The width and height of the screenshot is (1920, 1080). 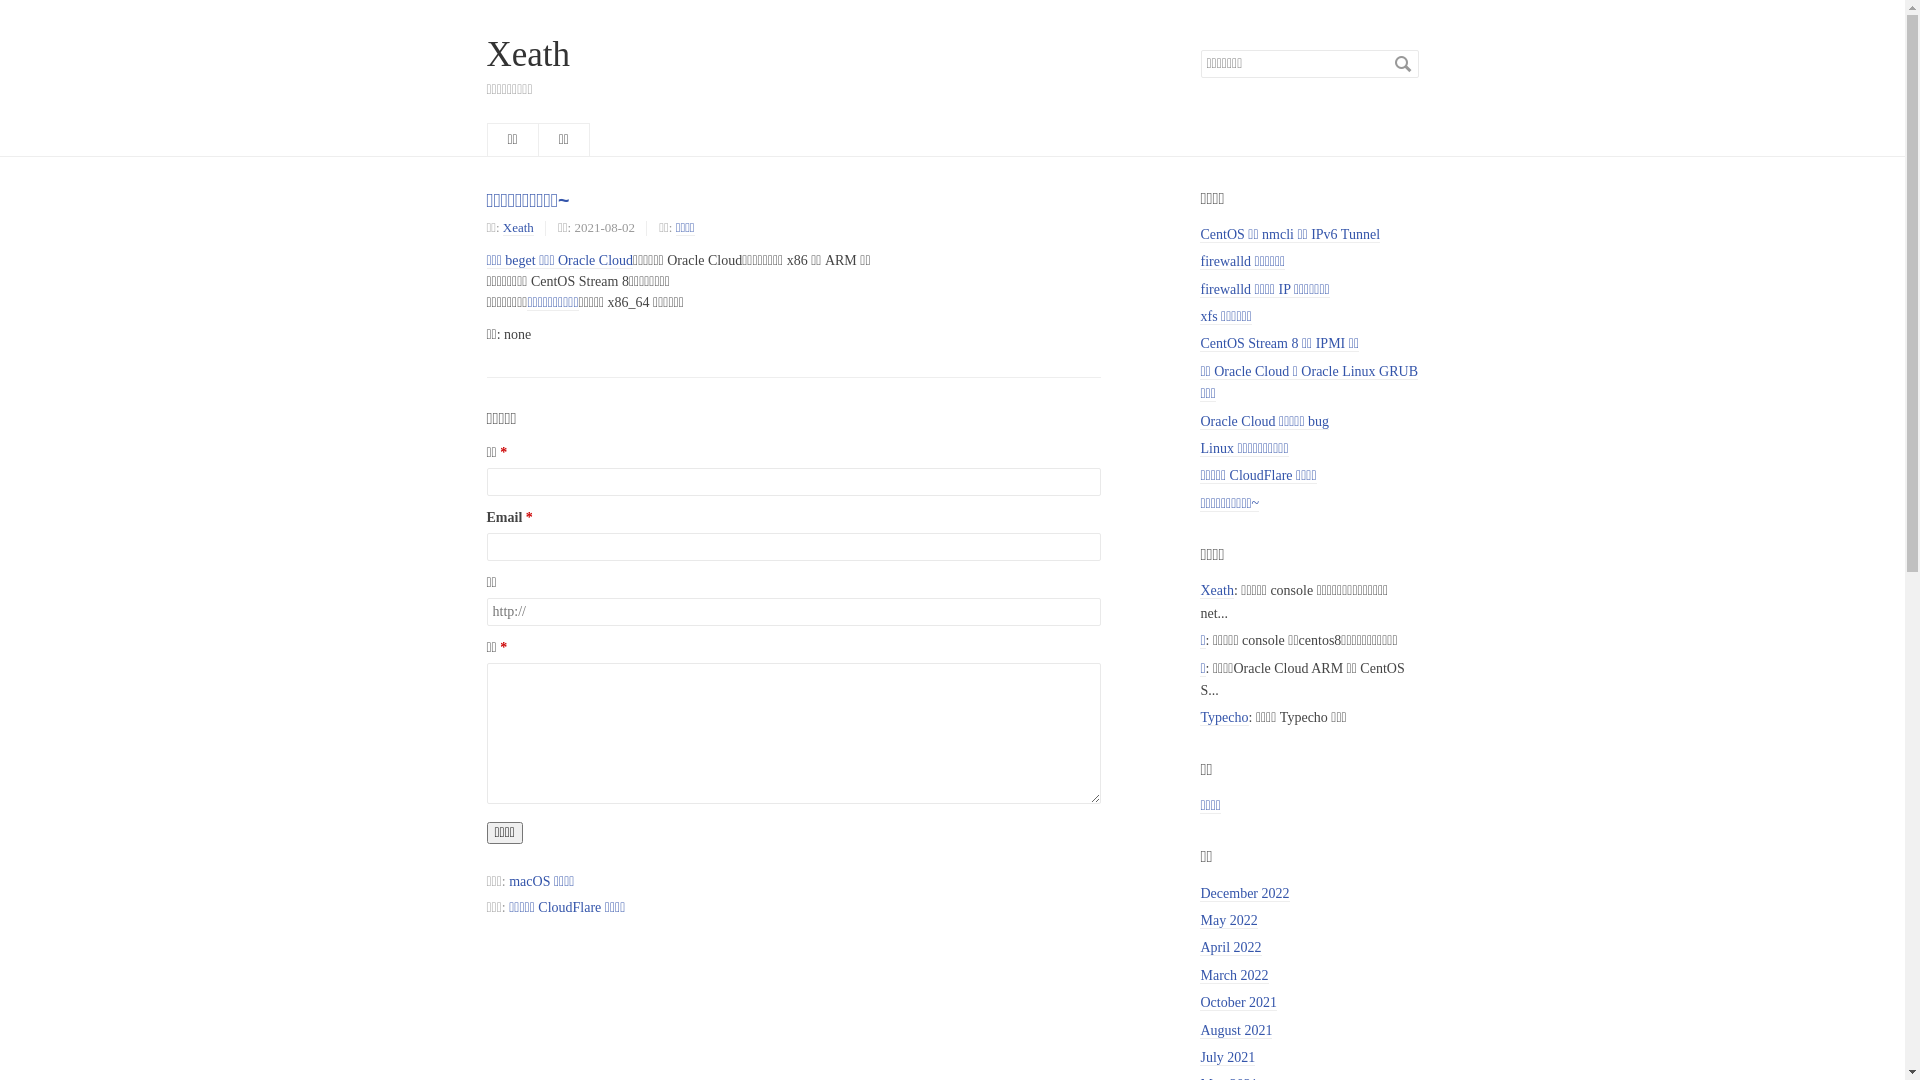 I want to click on Xeath, so click(x=528, y=54).